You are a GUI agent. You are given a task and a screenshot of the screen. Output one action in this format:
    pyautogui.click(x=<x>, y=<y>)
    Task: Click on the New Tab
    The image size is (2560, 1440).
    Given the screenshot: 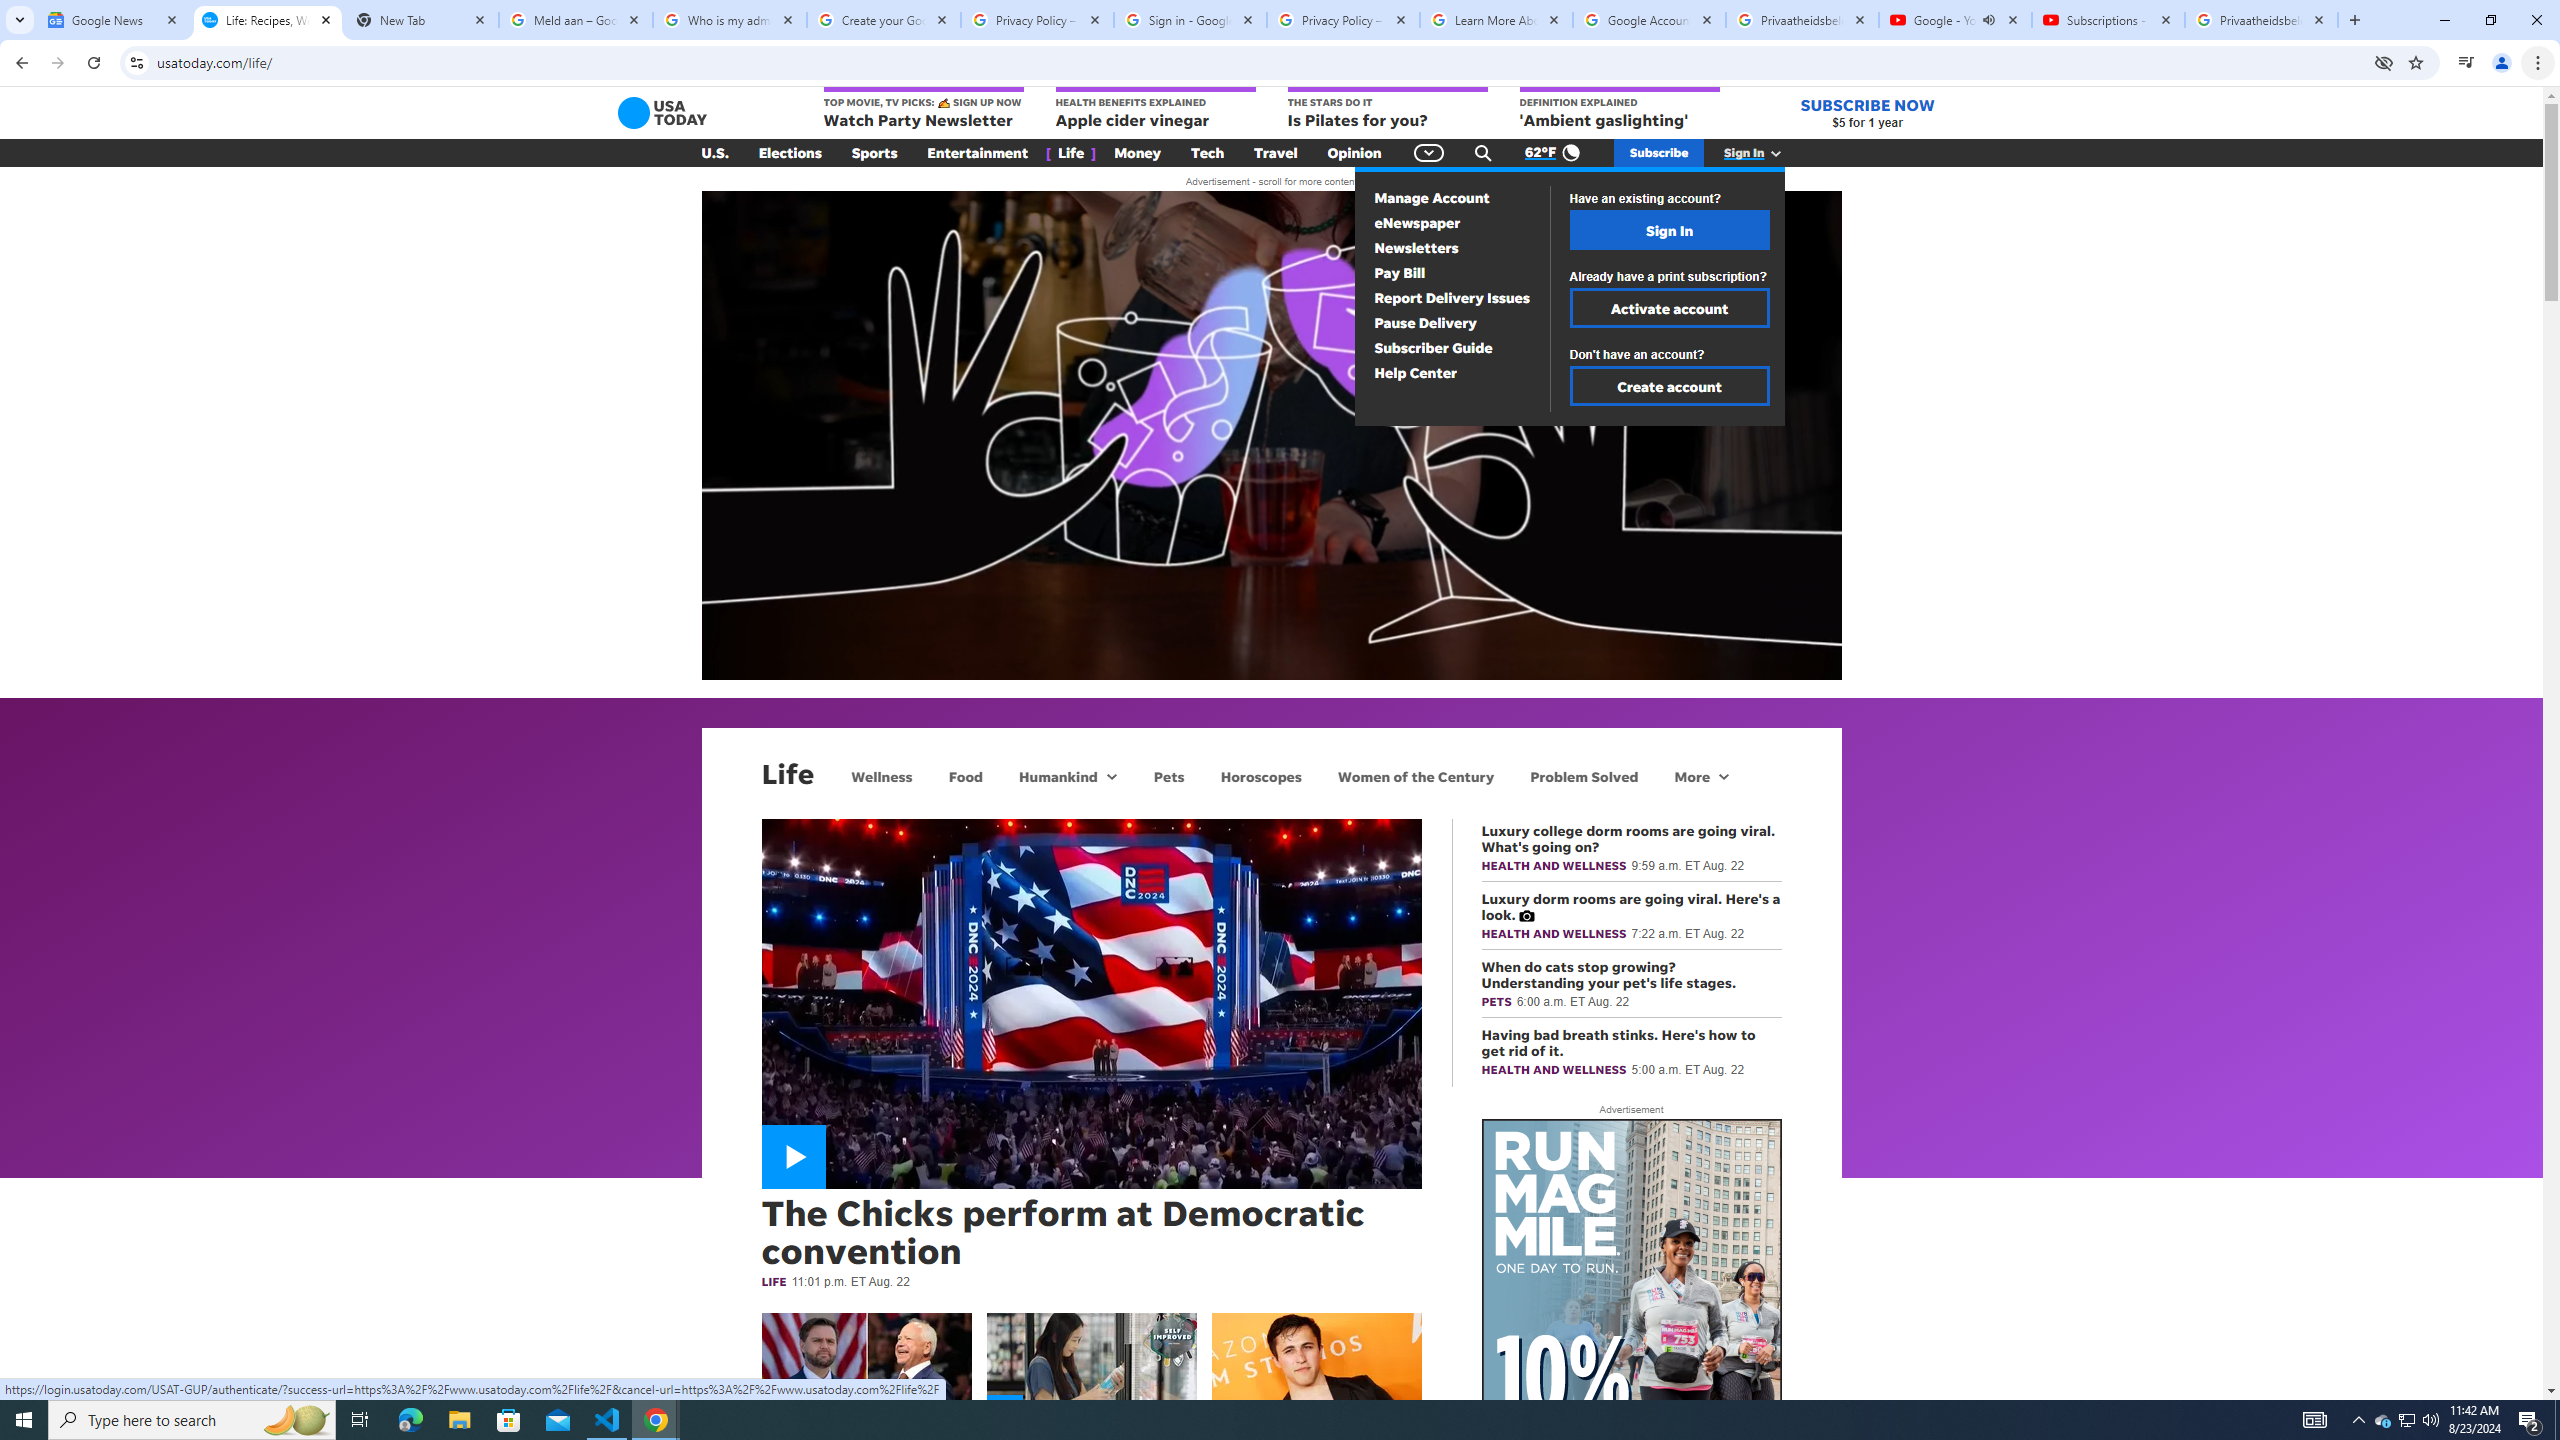 What is the action you would take?
    pyautogui.click(x=420, y=20)
    